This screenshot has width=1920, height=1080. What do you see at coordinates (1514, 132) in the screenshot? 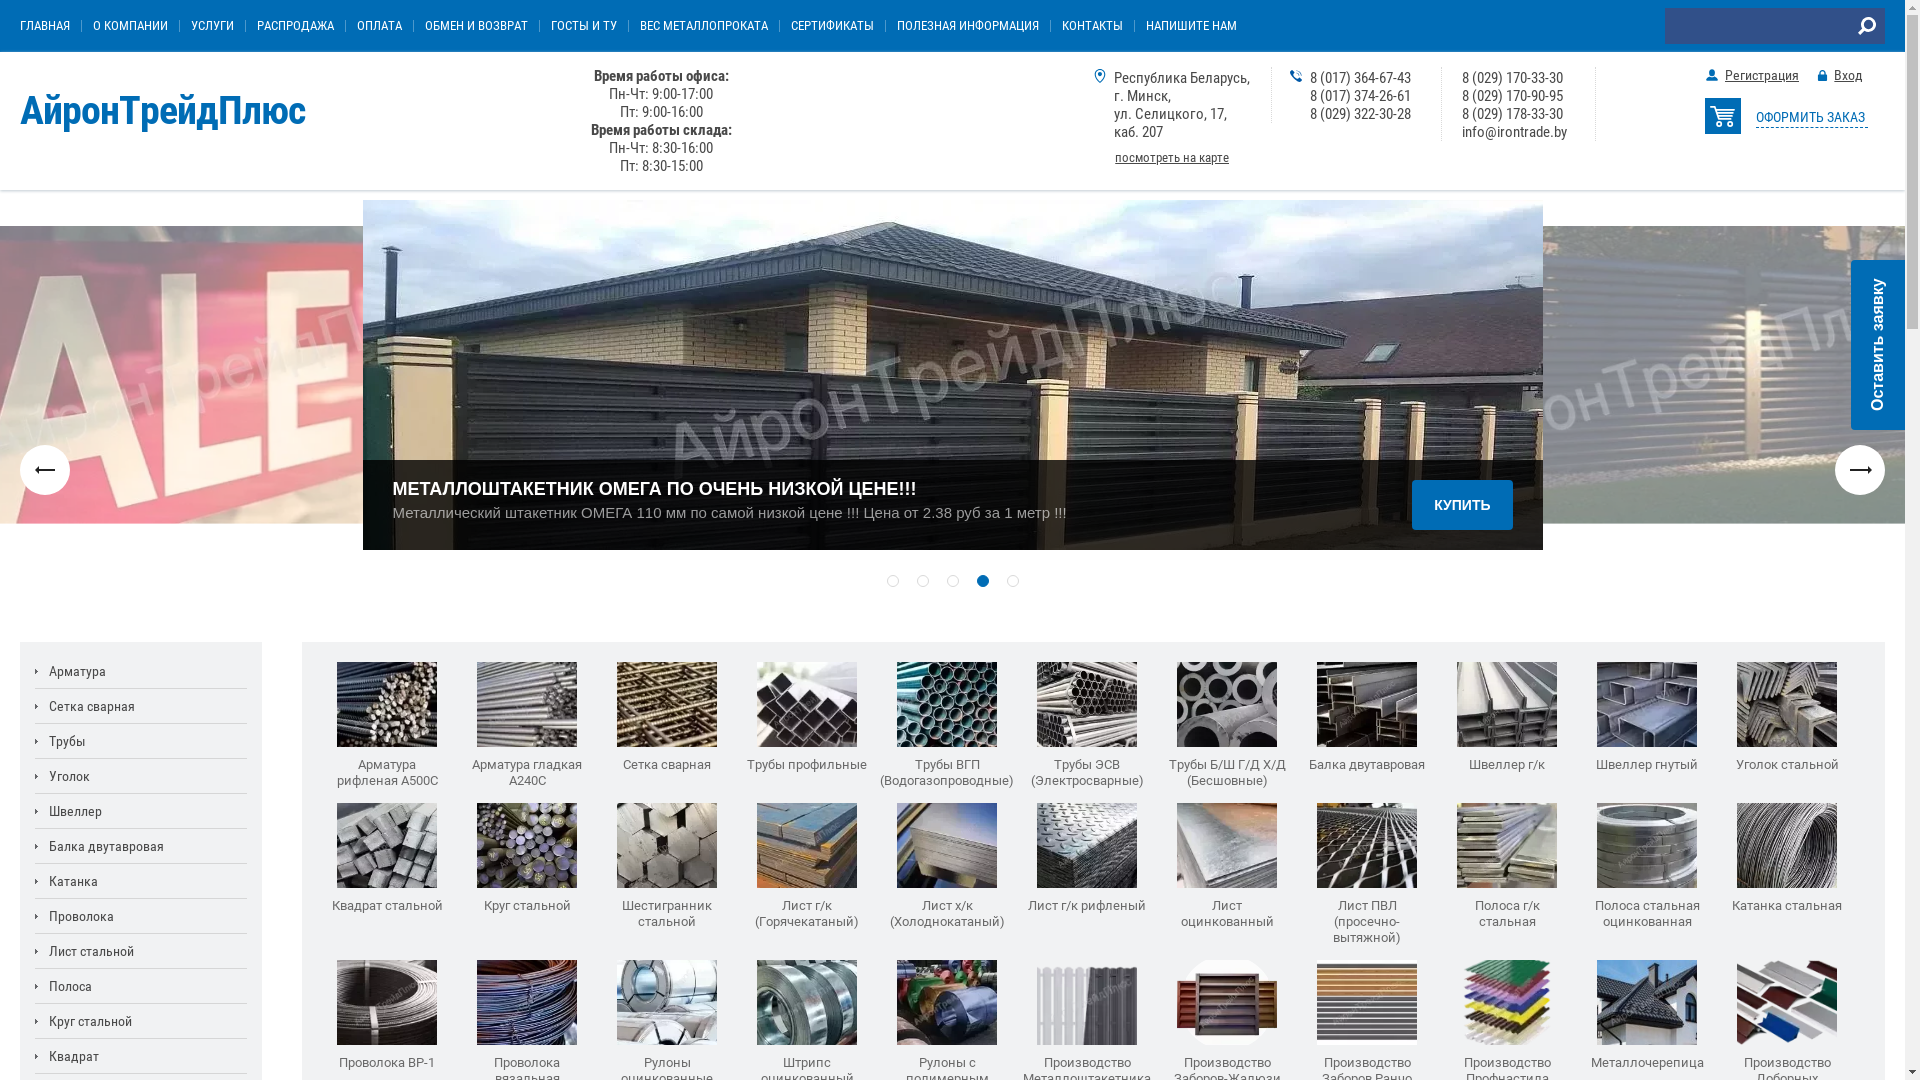
I see `info@irontrade.by` at bounding box center [1514, 132].